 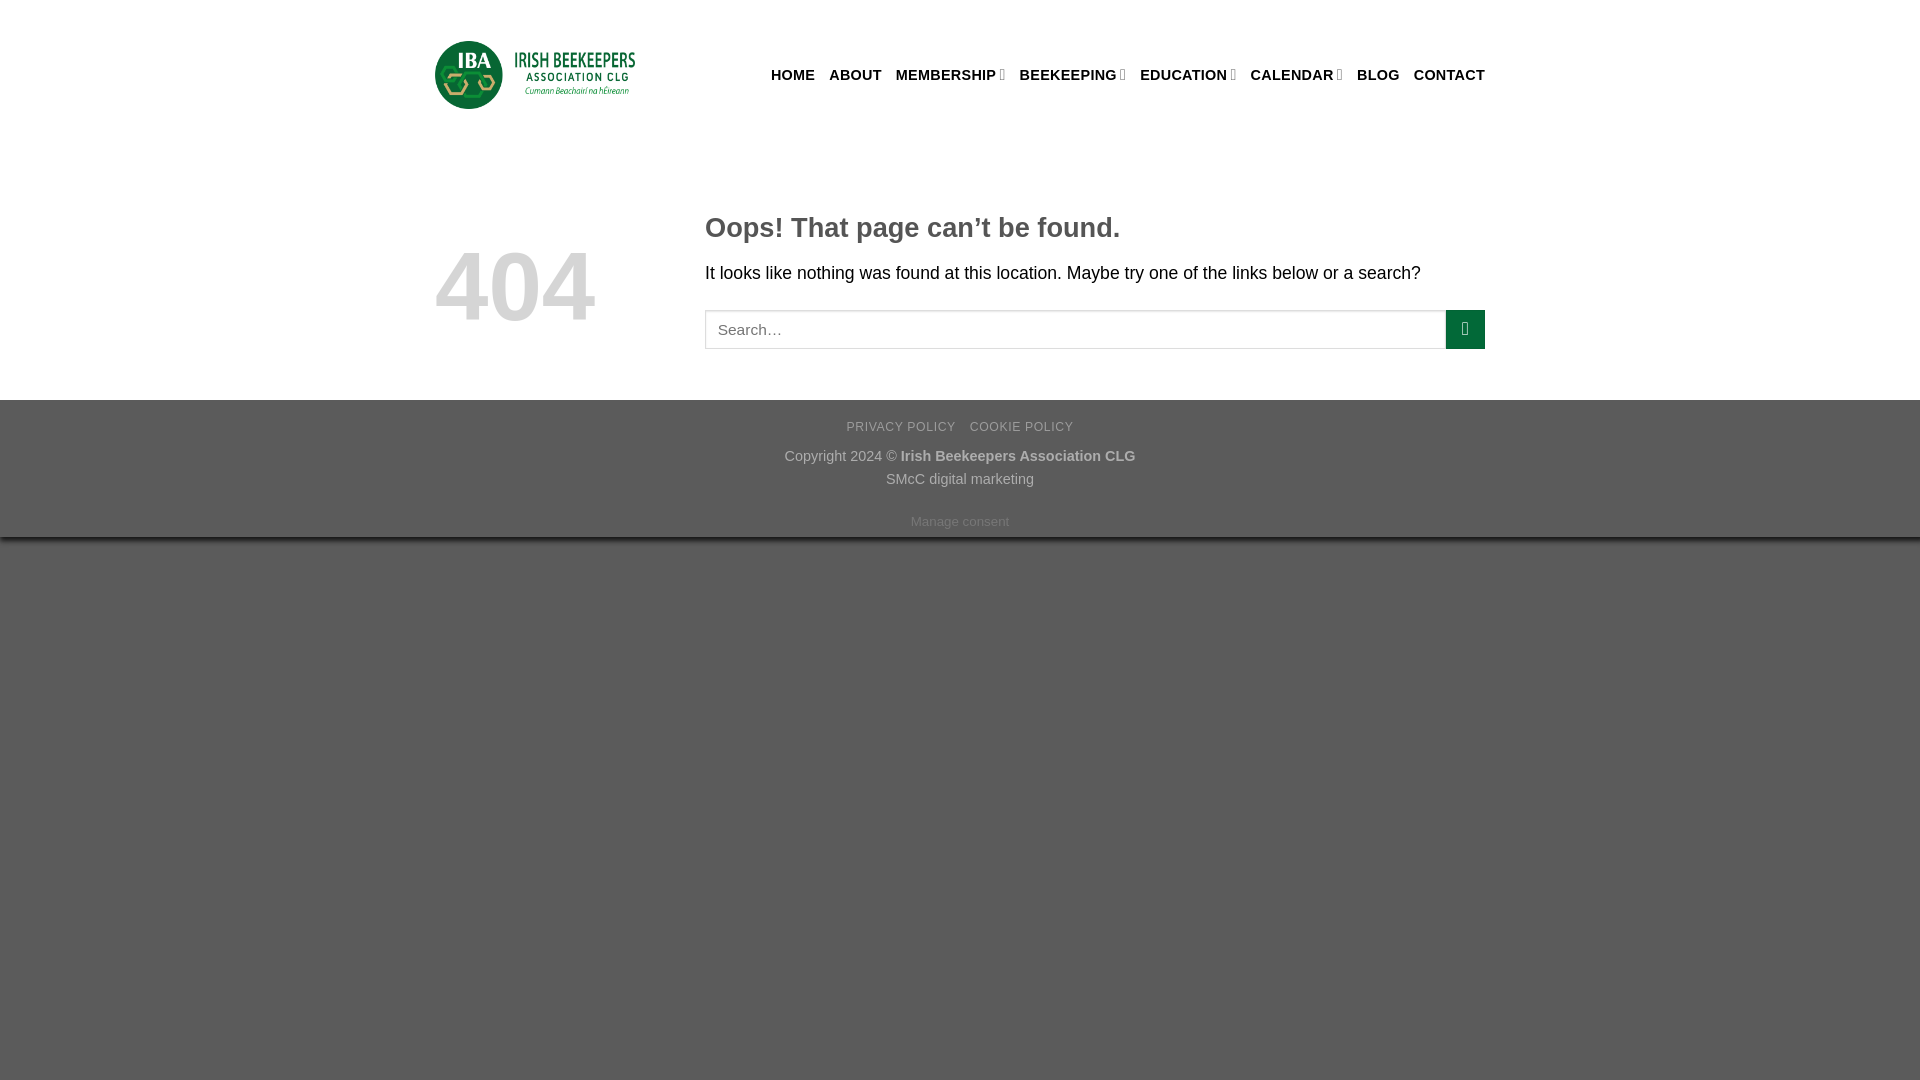 I want to click on CALENDAR, so click(x=1296, y=74).